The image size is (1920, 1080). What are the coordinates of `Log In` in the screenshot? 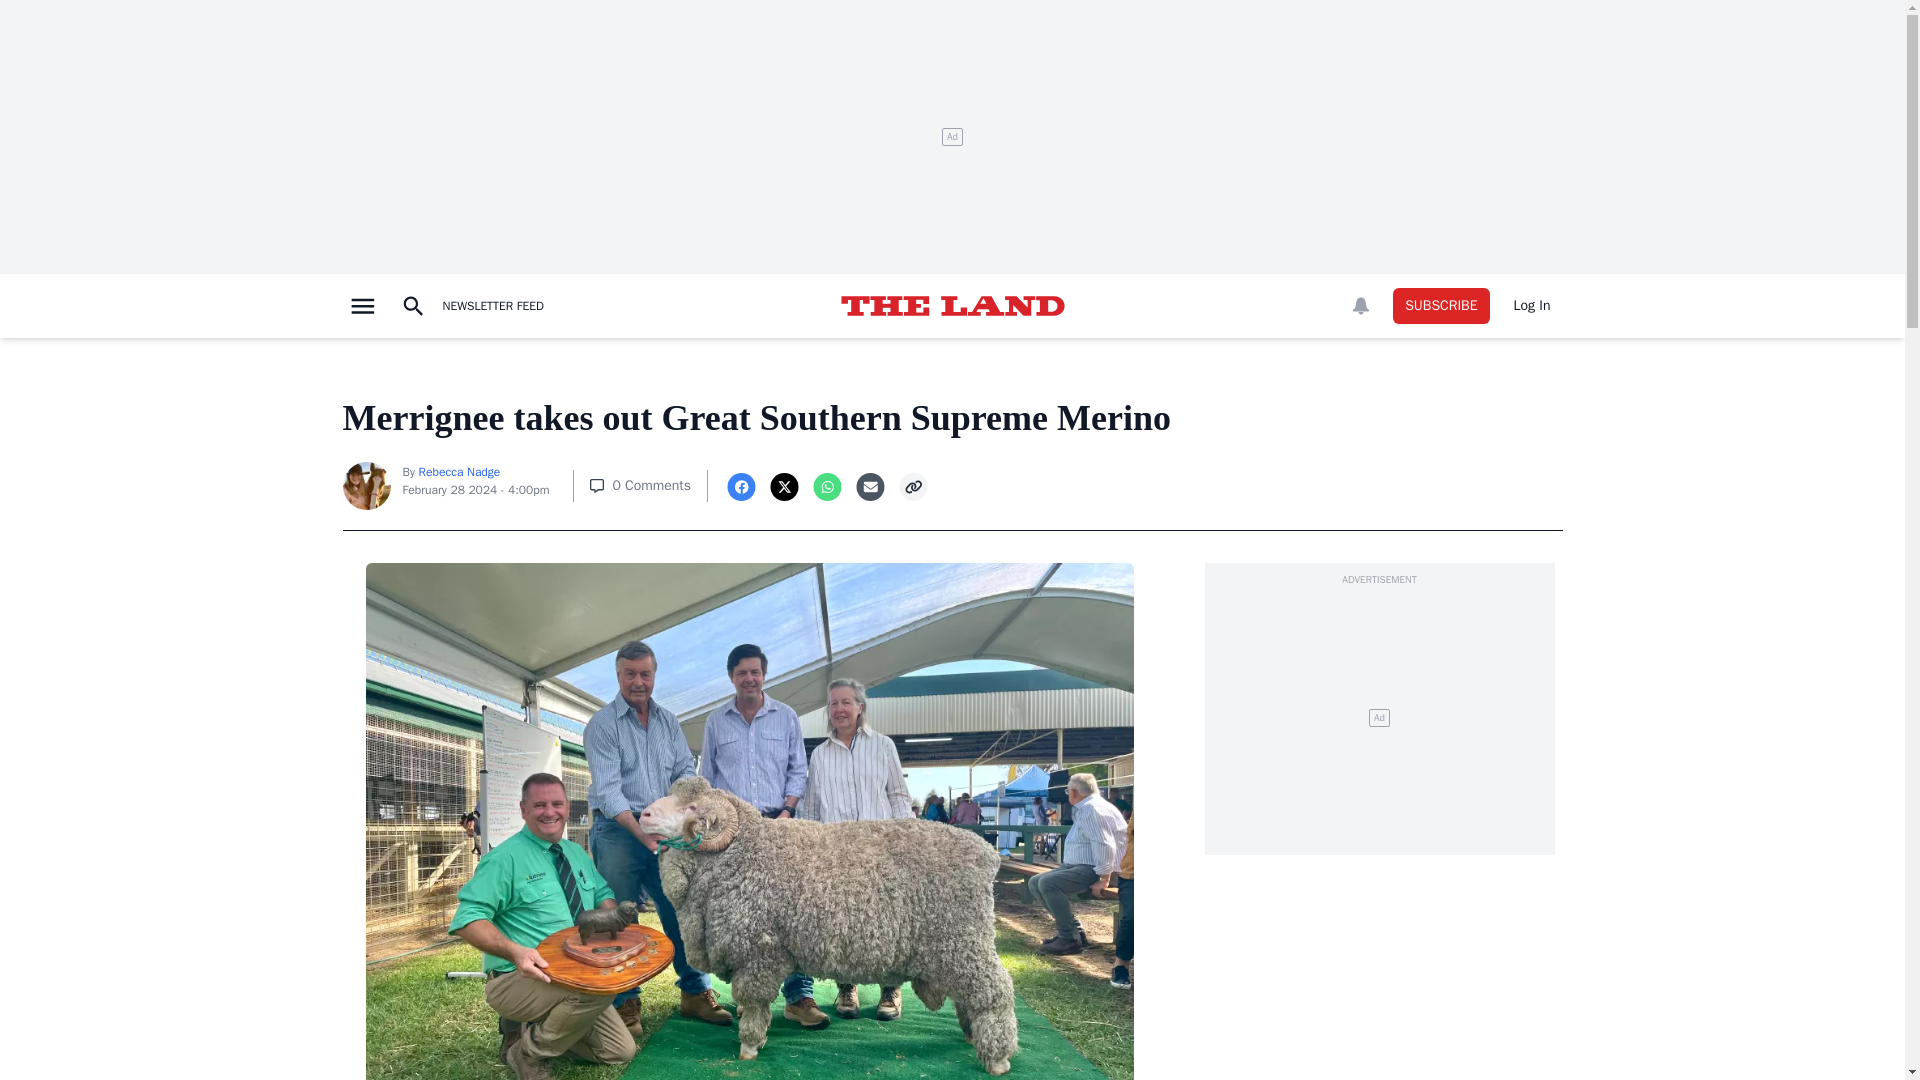 It's located at (1532, 306).